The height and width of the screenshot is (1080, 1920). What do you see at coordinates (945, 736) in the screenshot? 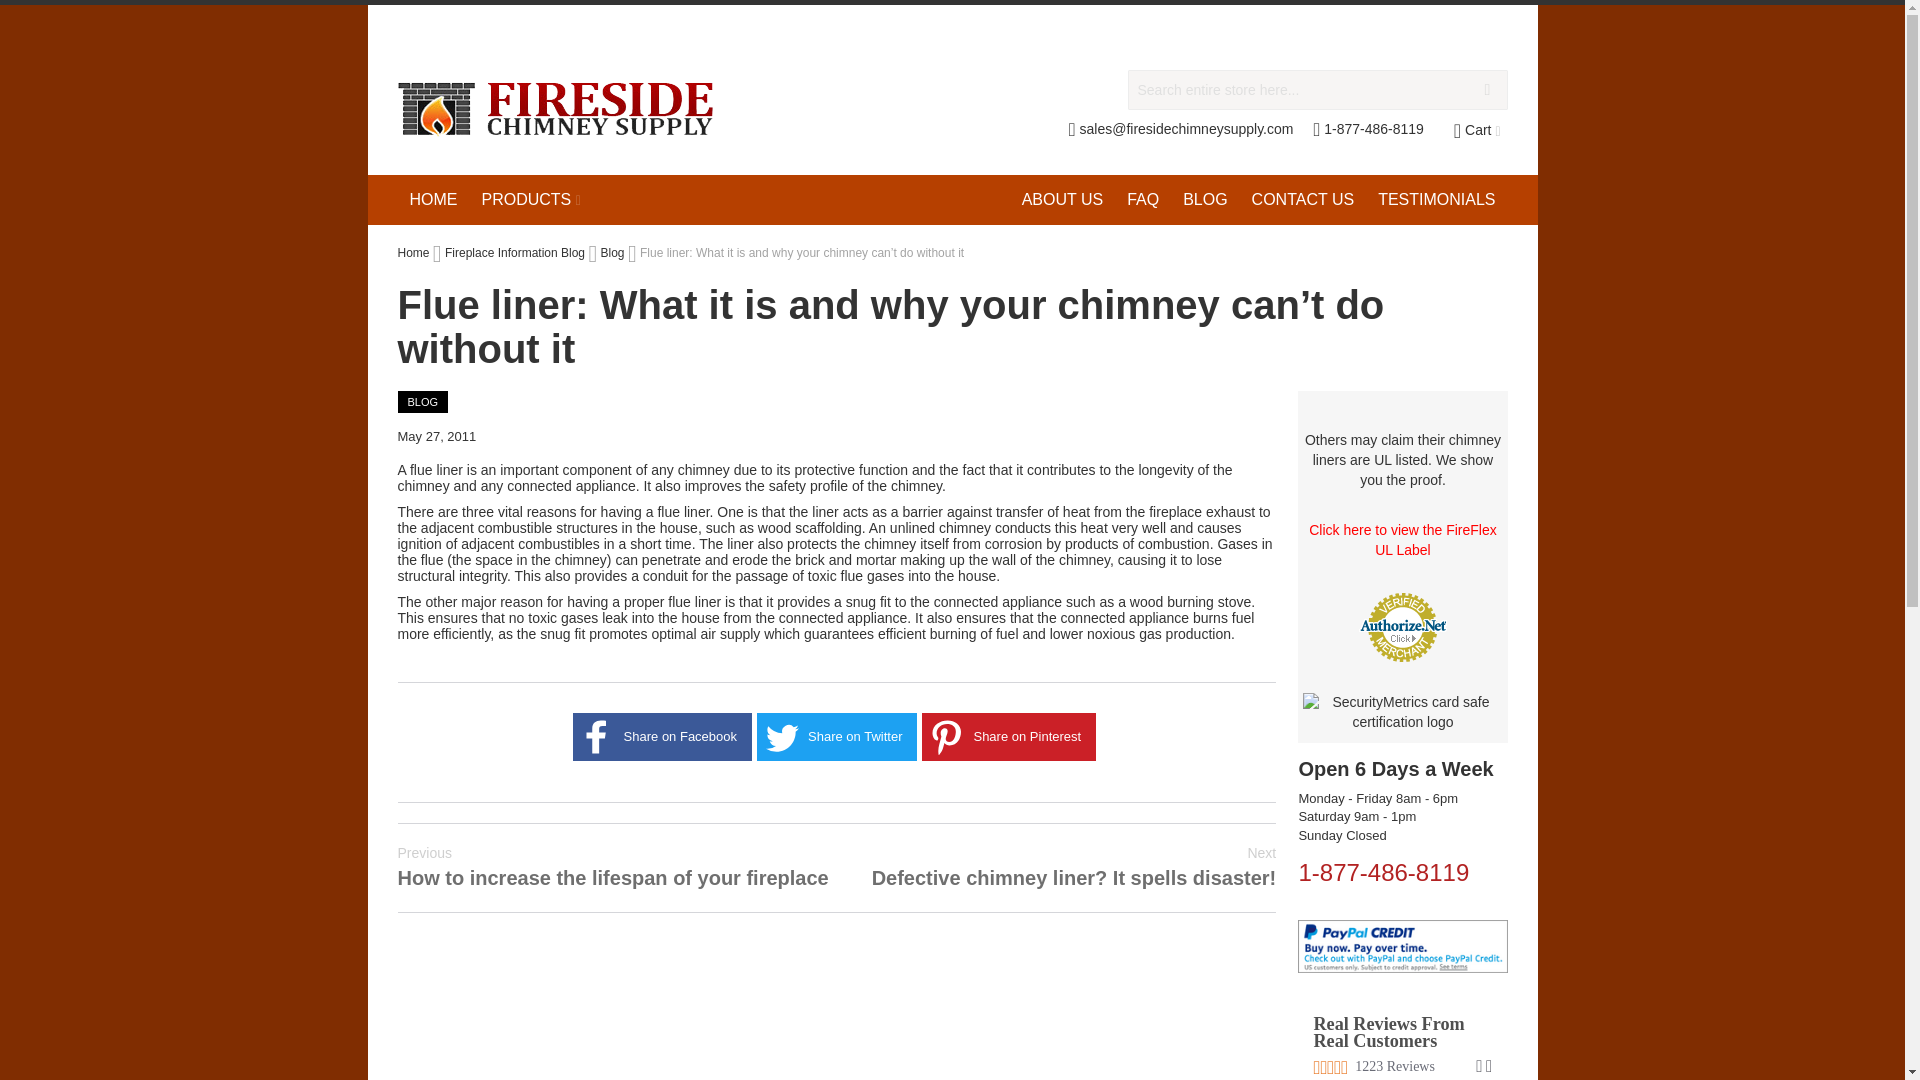
I see `Share on Pinterest` at bounding box center [945, 736].